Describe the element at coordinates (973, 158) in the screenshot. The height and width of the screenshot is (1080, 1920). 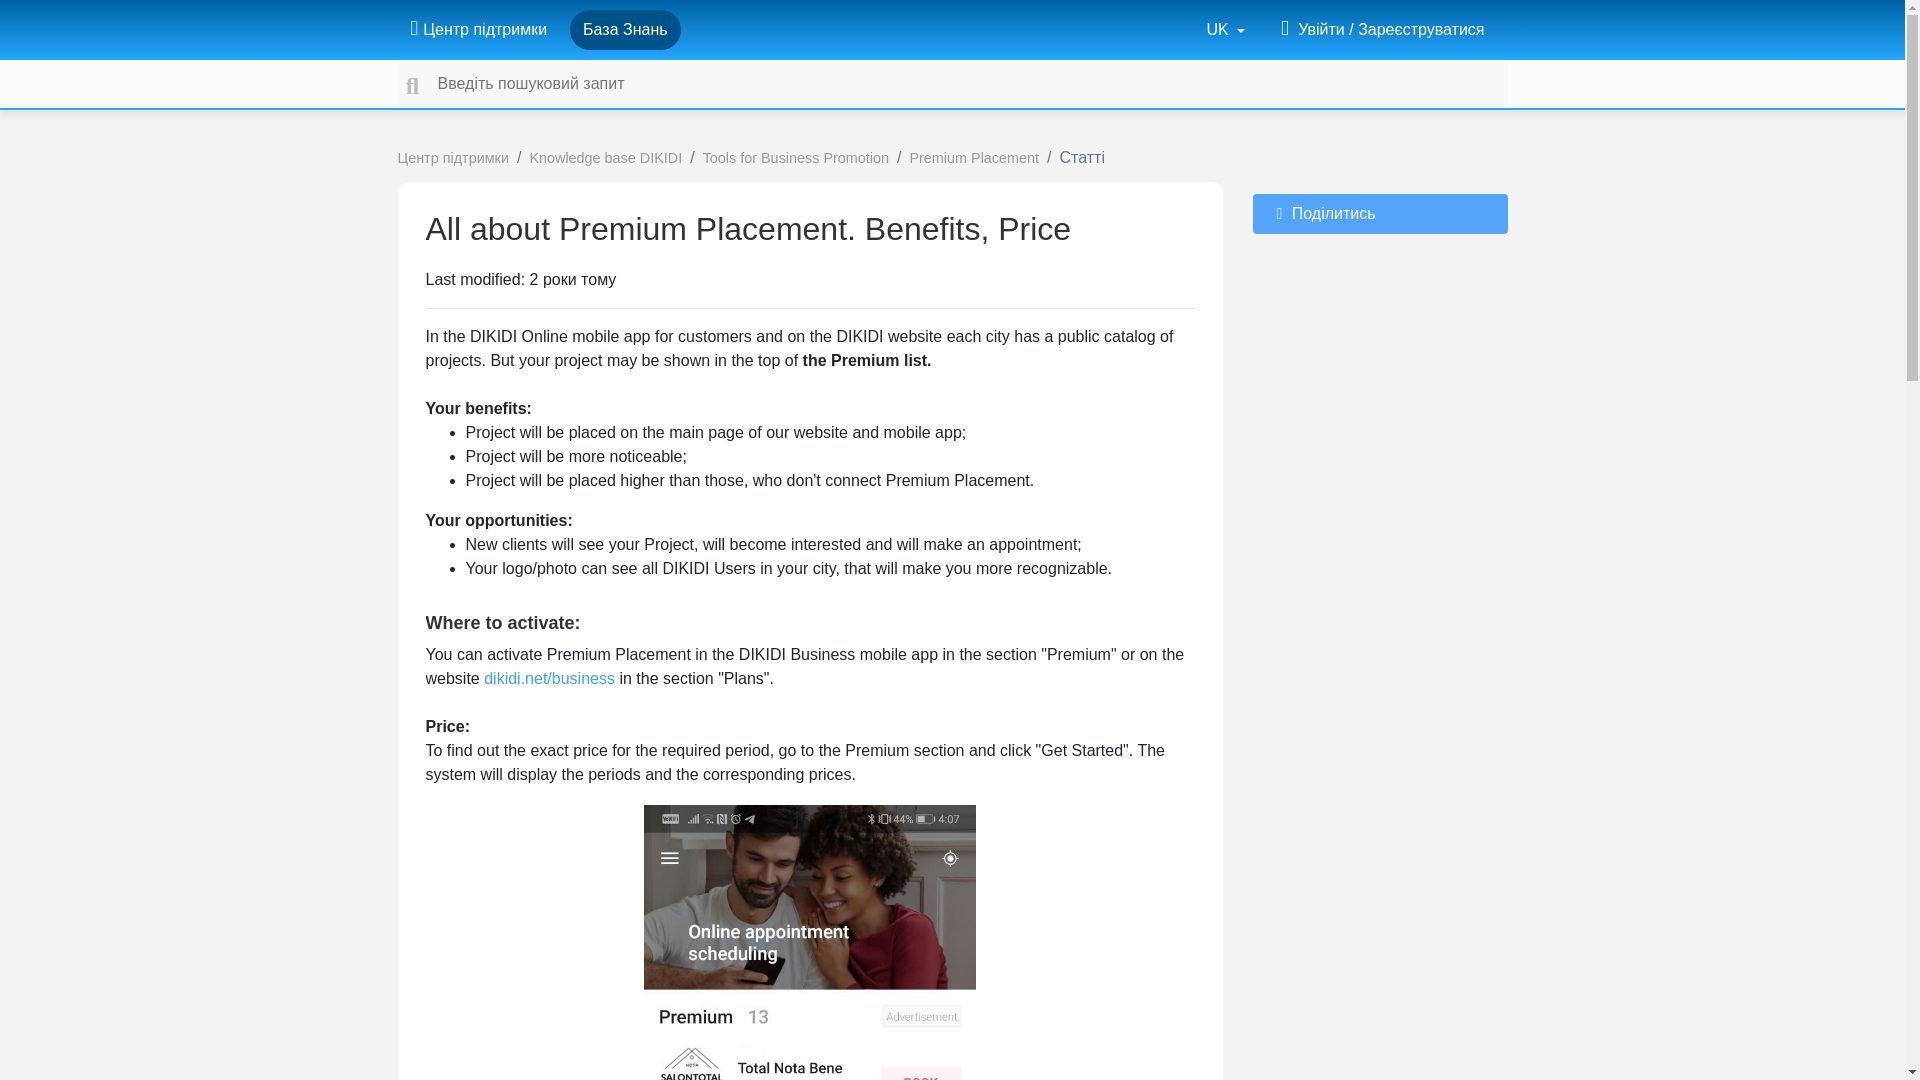
I see `Premium Placement` at that location.